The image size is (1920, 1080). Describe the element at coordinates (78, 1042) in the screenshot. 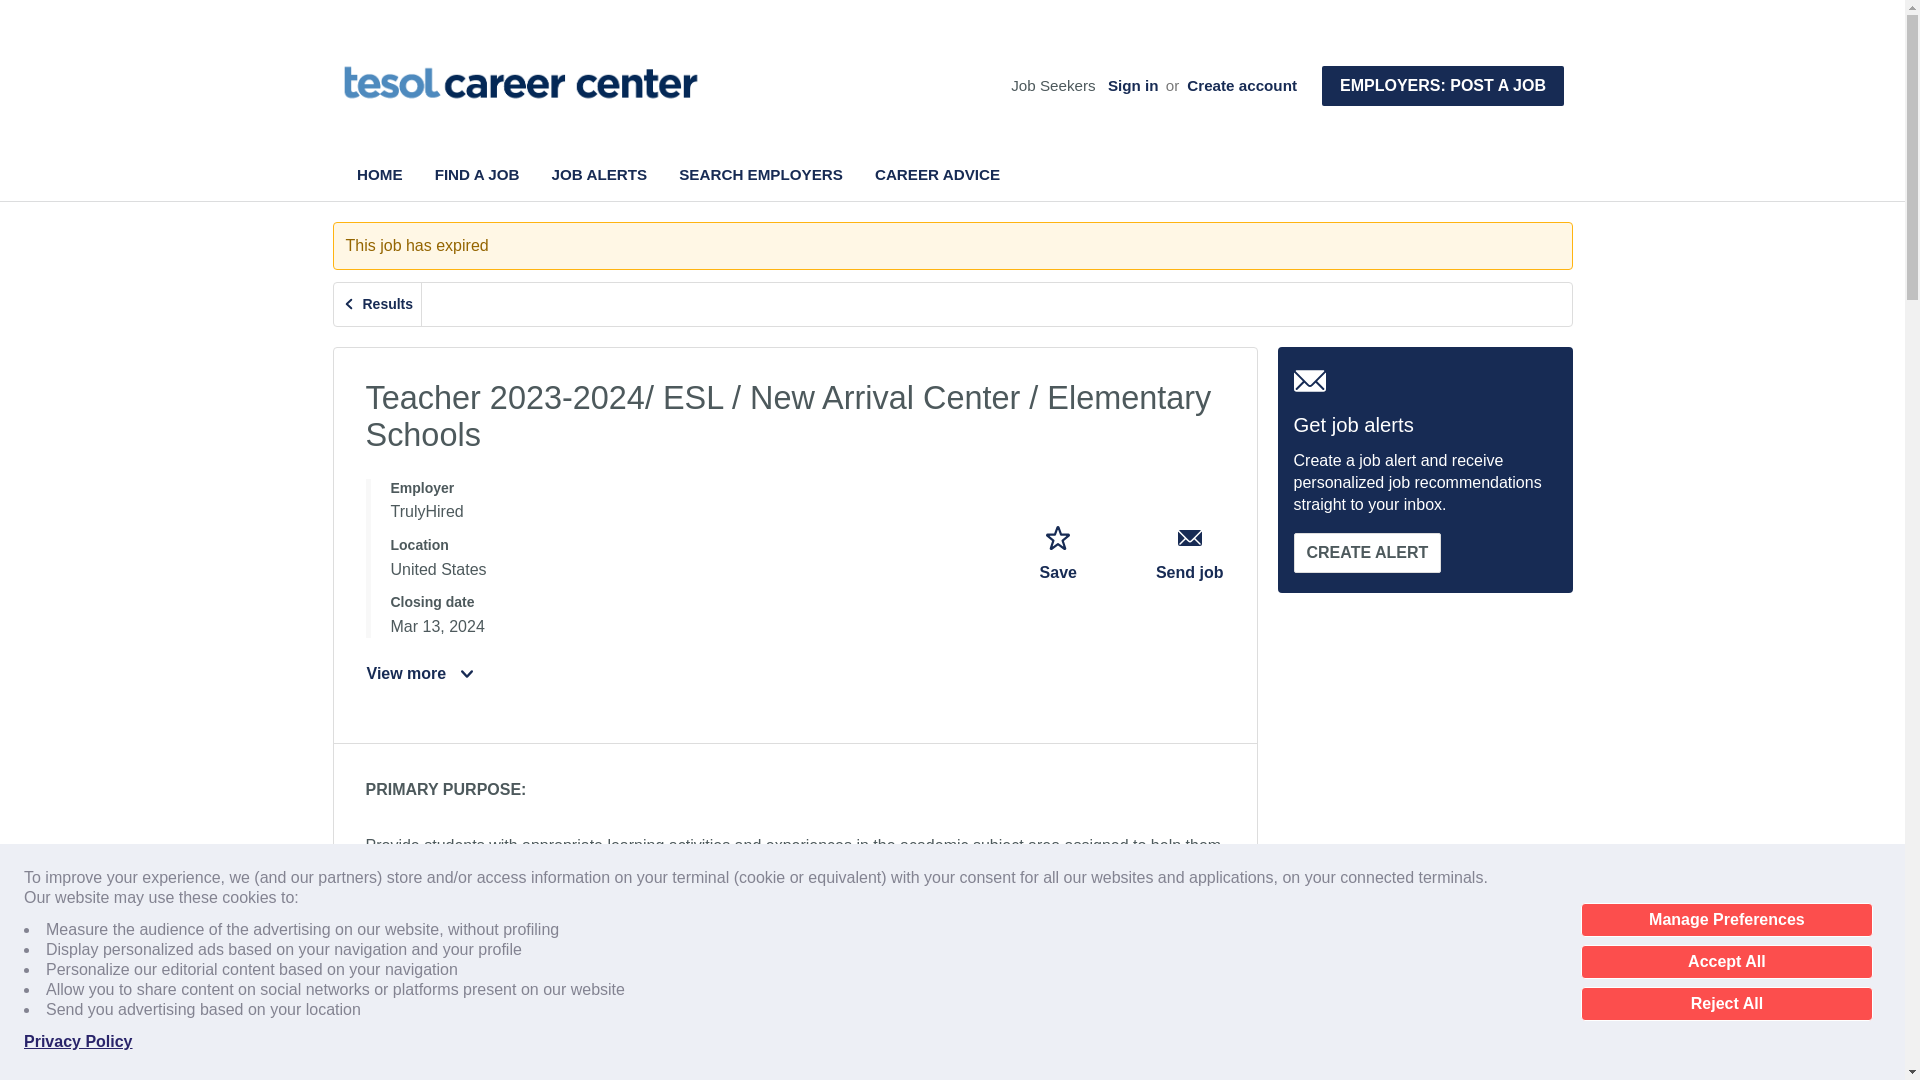

I see `Privacy Policy` at that location.